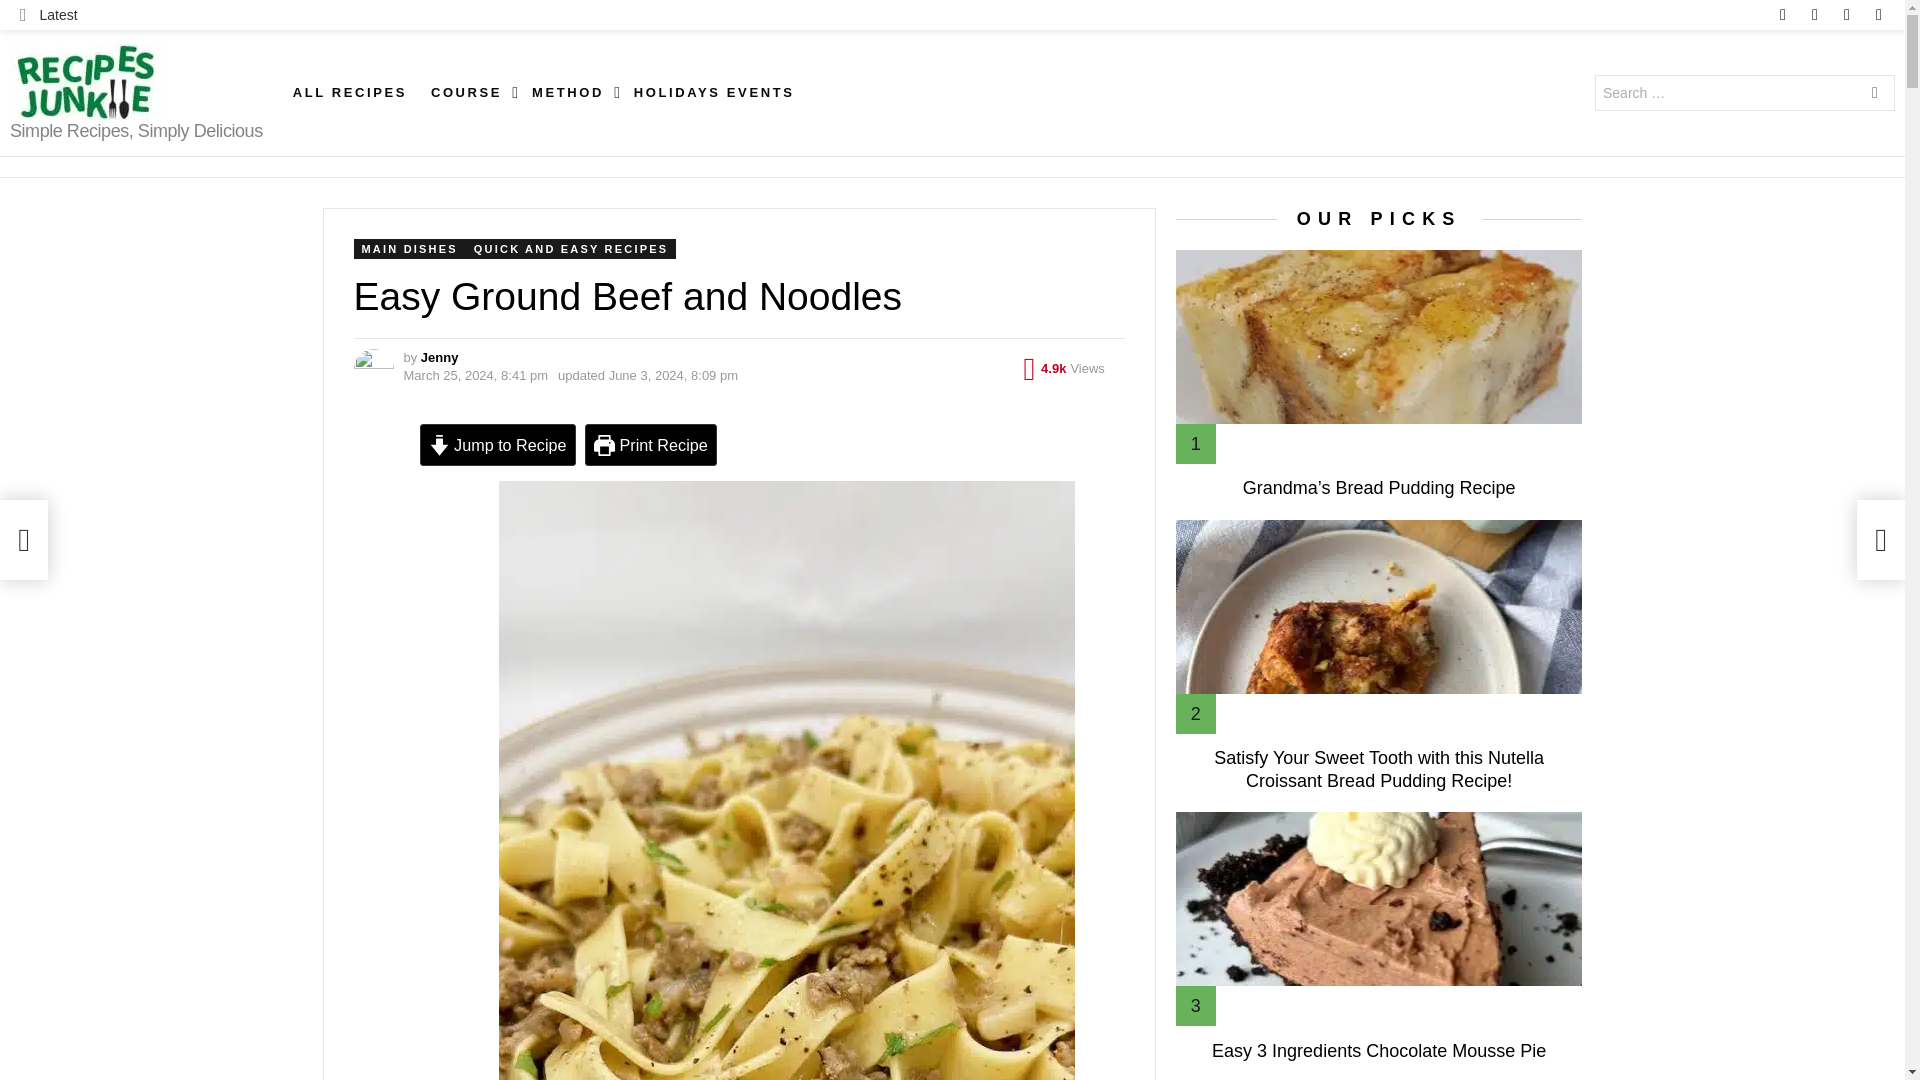  Describe the element at coordinates (1745, 92) in the screenshot. I see `Search for:` at that location.